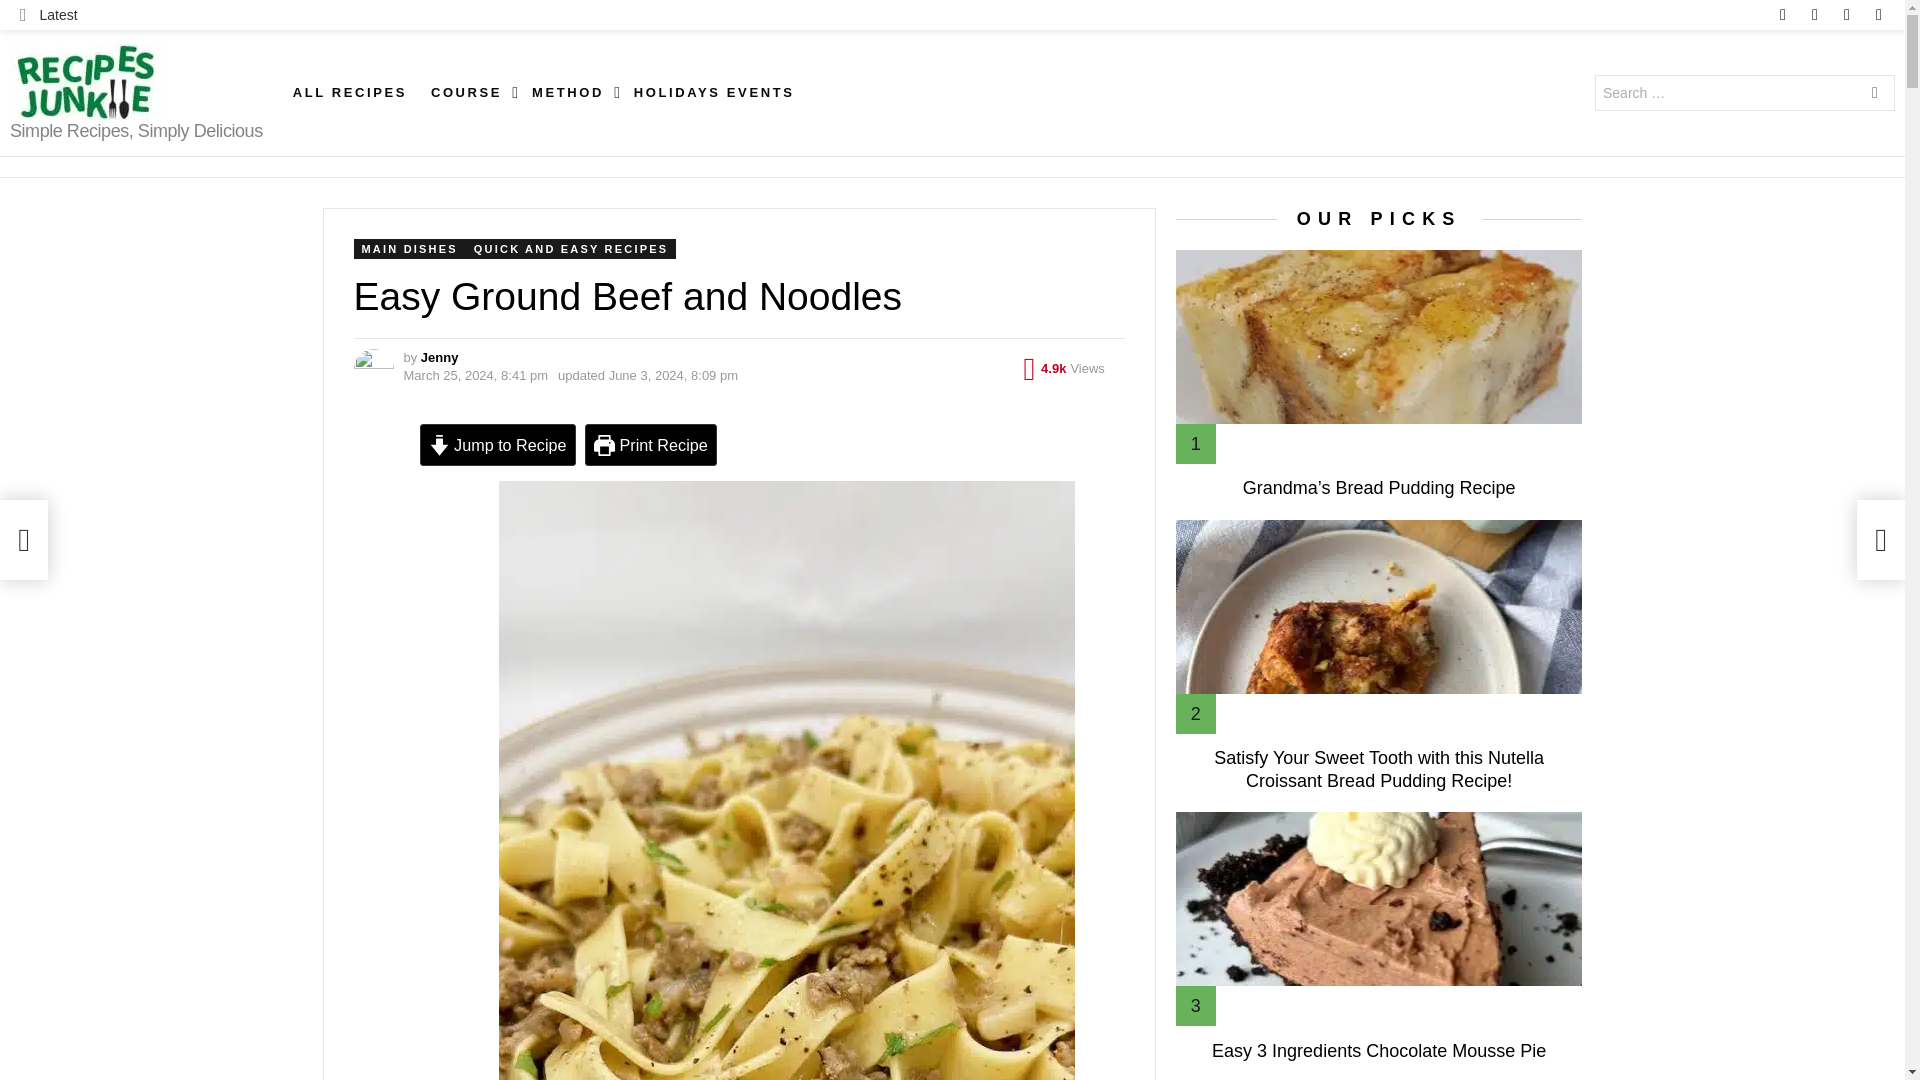  Describe the element at coordinates (1745, 92) in the screenshot. I see `Search for:` at that location.